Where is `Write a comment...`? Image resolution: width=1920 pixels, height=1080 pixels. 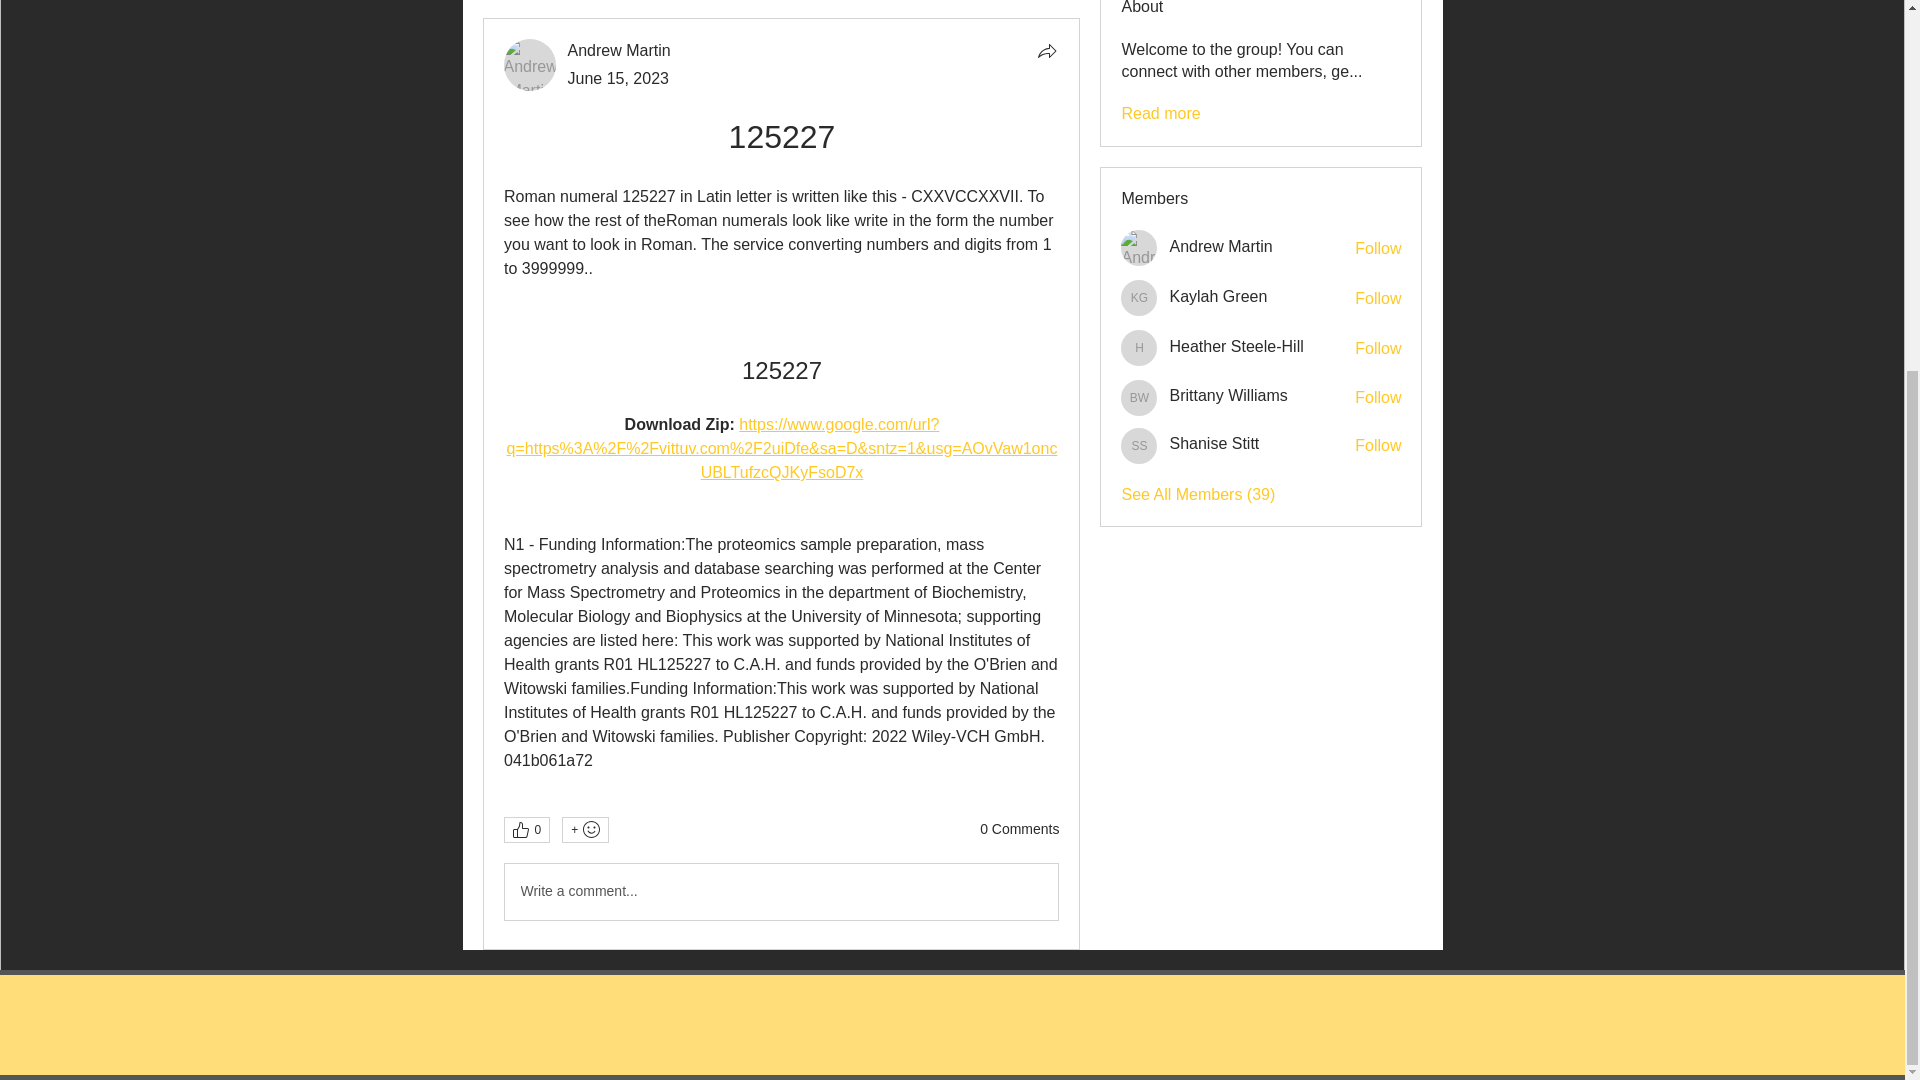
Write a comment... is located at coordinates (780, 892).